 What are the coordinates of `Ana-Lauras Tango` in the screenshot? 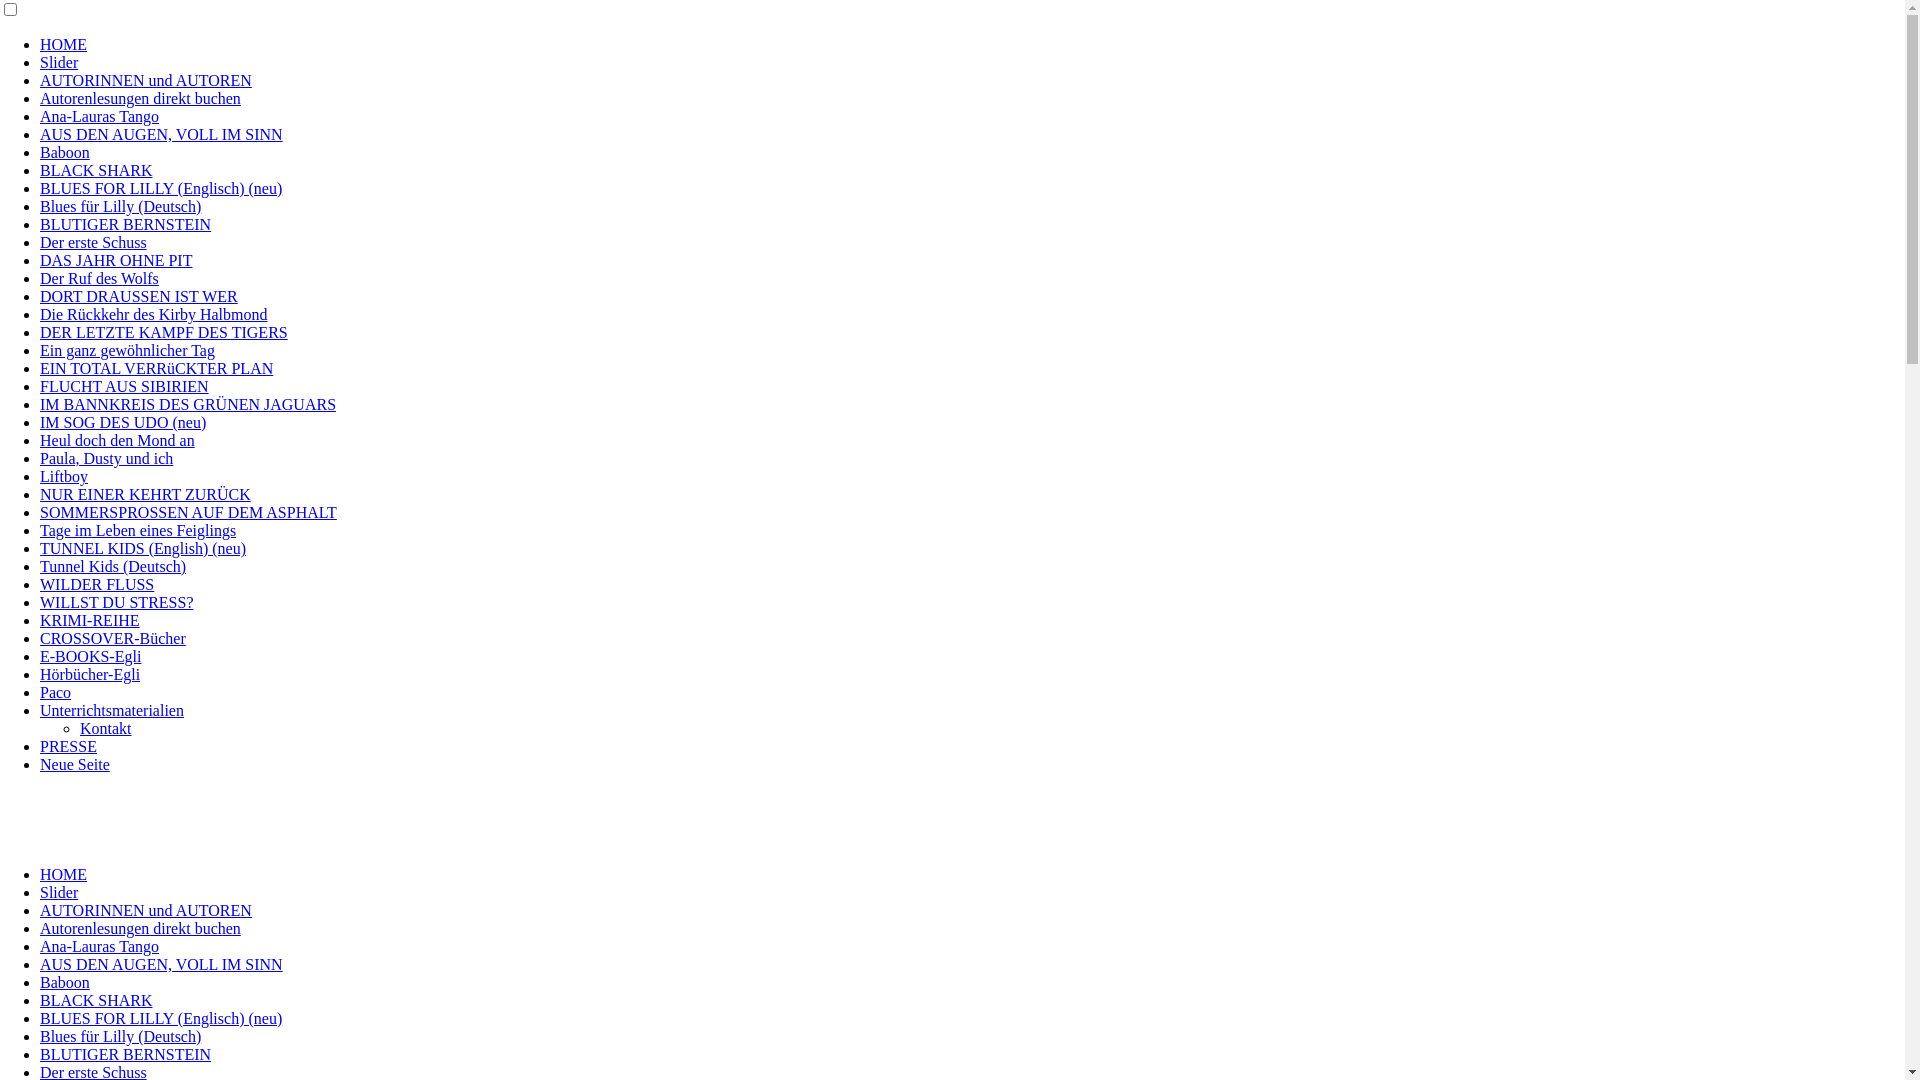 It's located at (100, 946).